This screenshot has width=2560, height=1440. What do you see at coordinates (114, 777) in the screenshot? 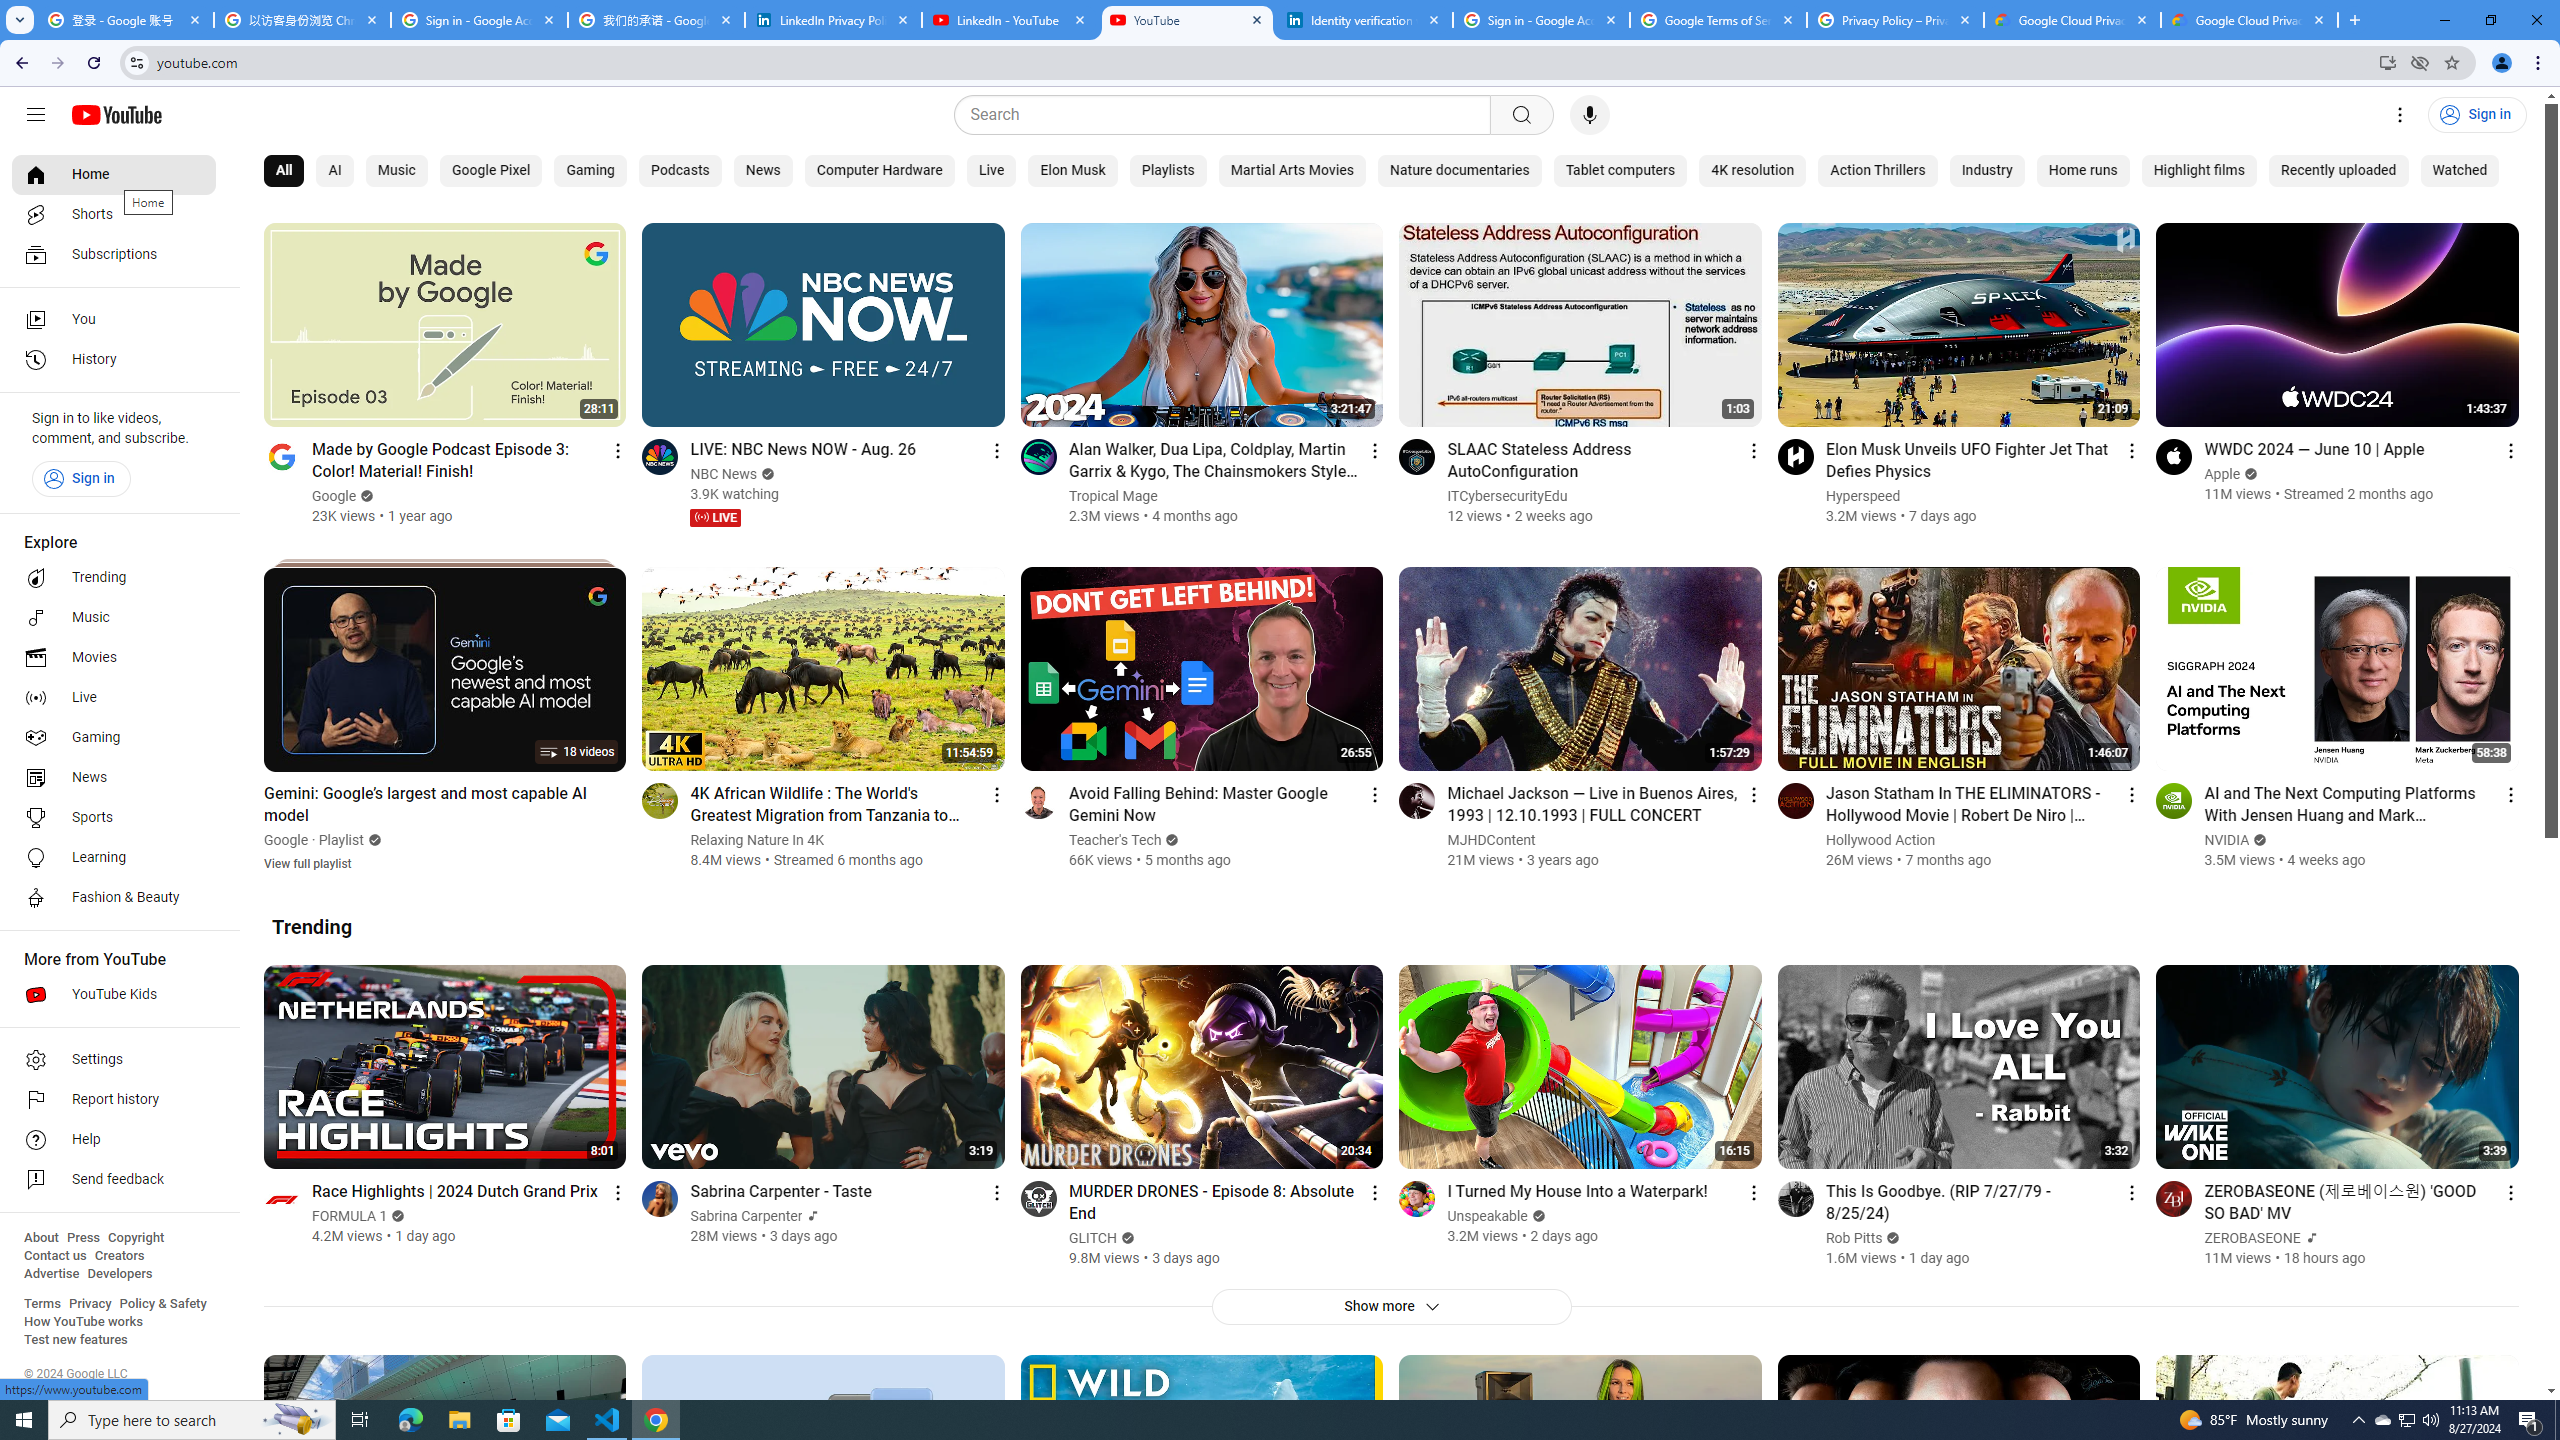
I see `News` at bounding box center [114, 777].